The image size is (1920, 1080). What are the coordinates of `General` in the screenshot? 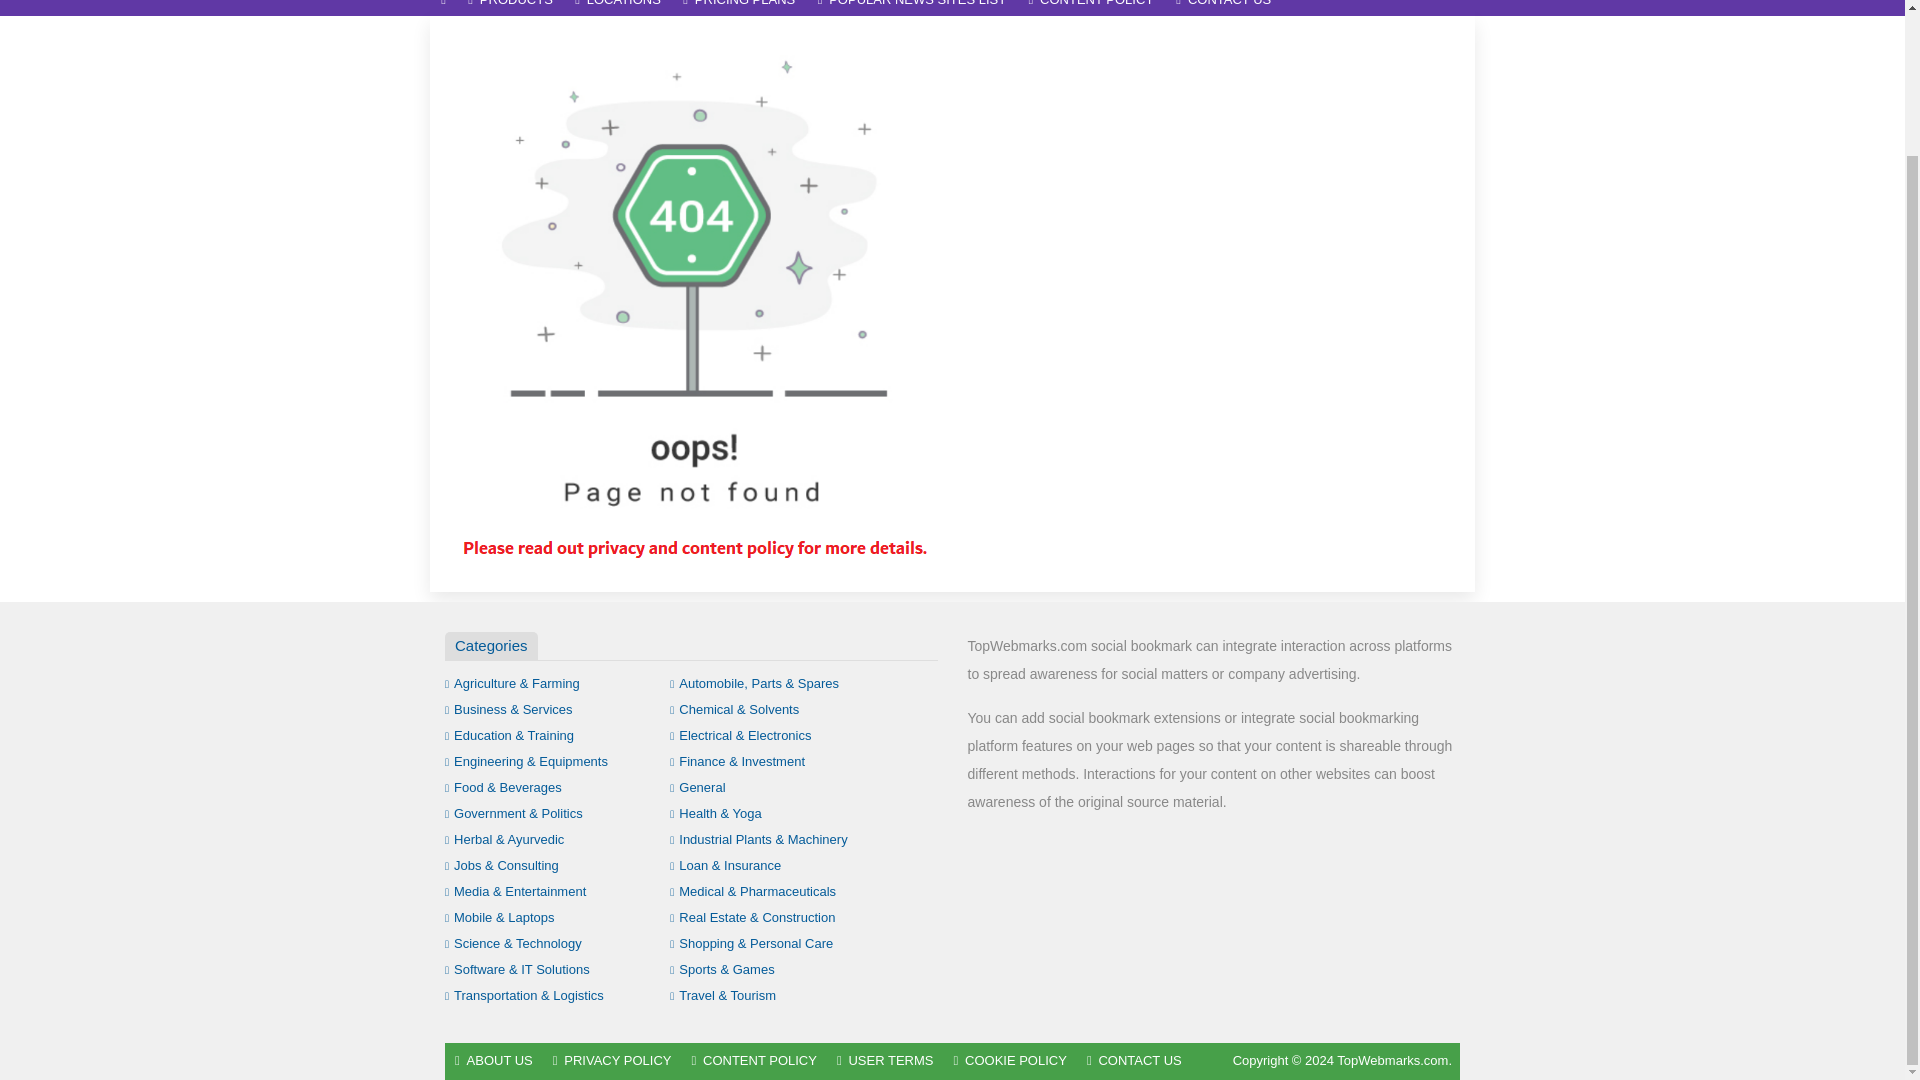 It's located at (698, 786).